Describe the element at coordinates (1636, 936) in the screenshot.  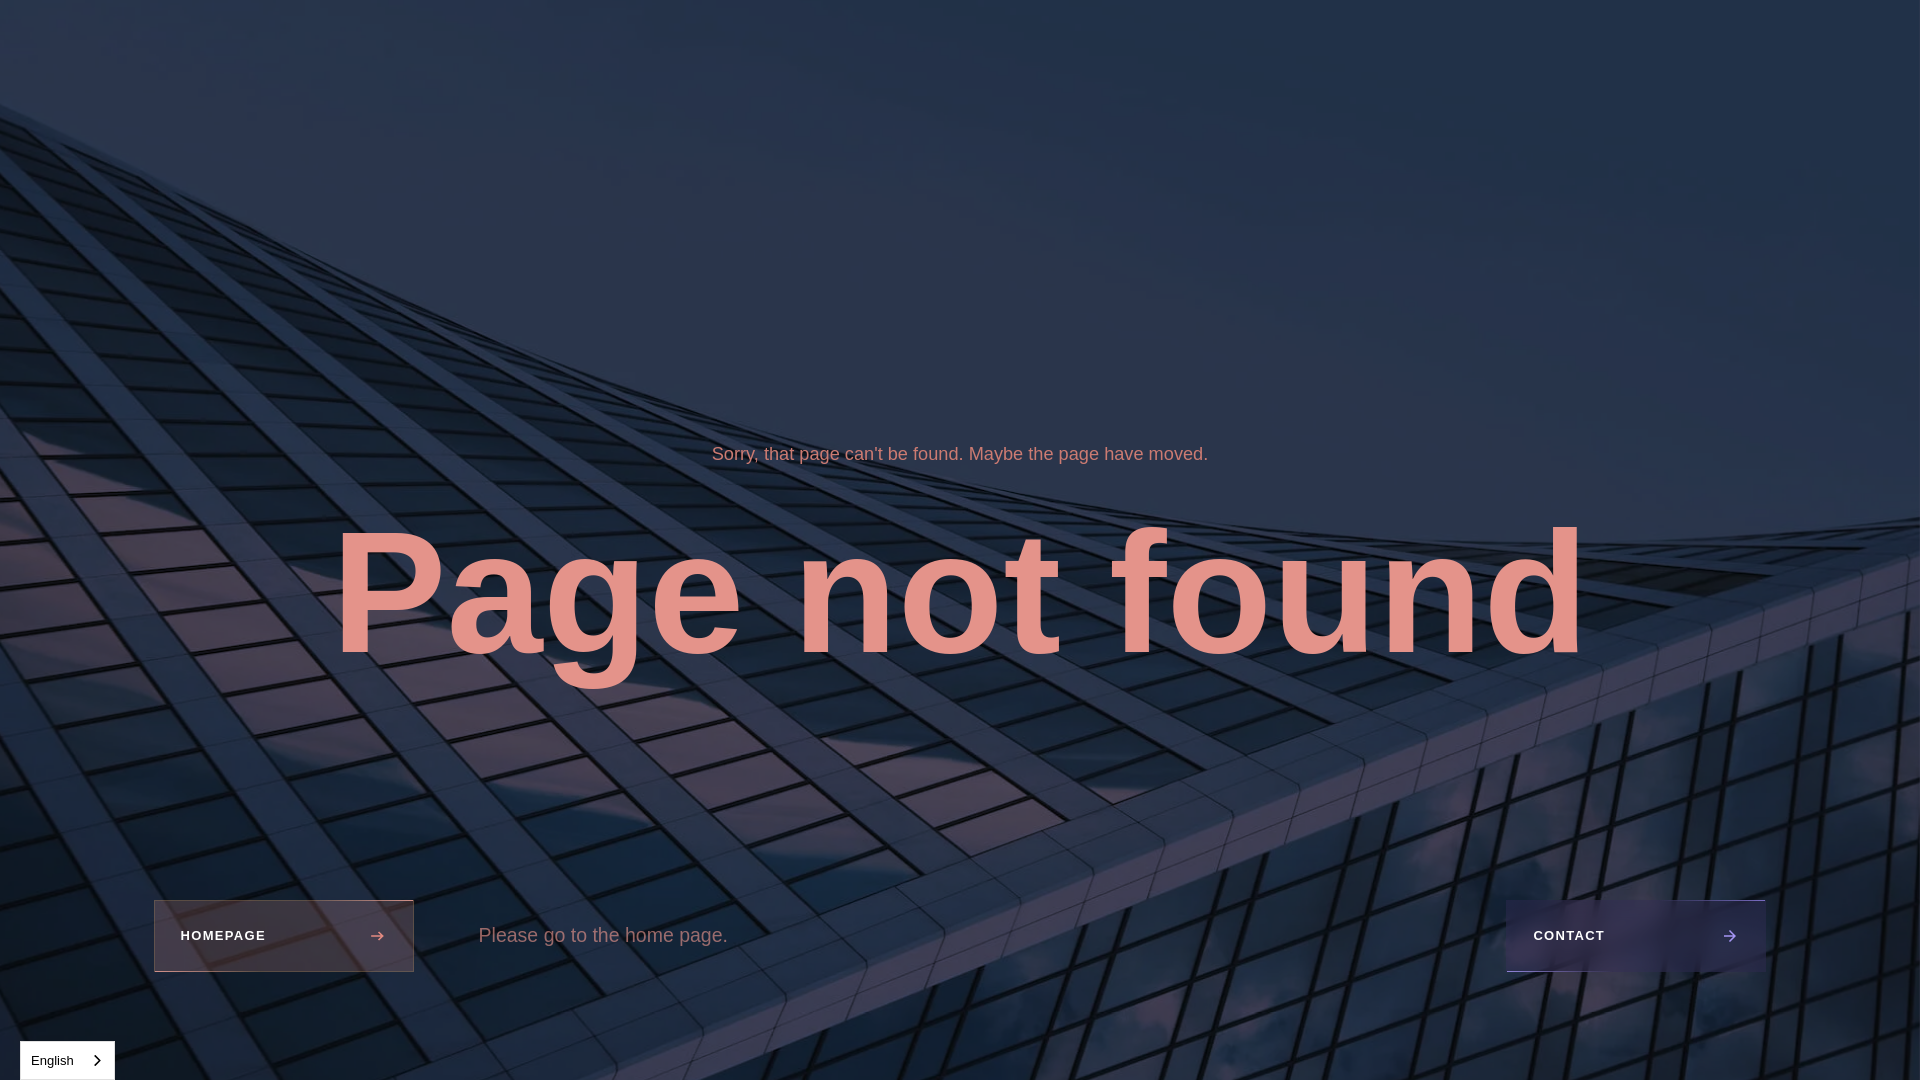
I see `CONTACT` at that location.